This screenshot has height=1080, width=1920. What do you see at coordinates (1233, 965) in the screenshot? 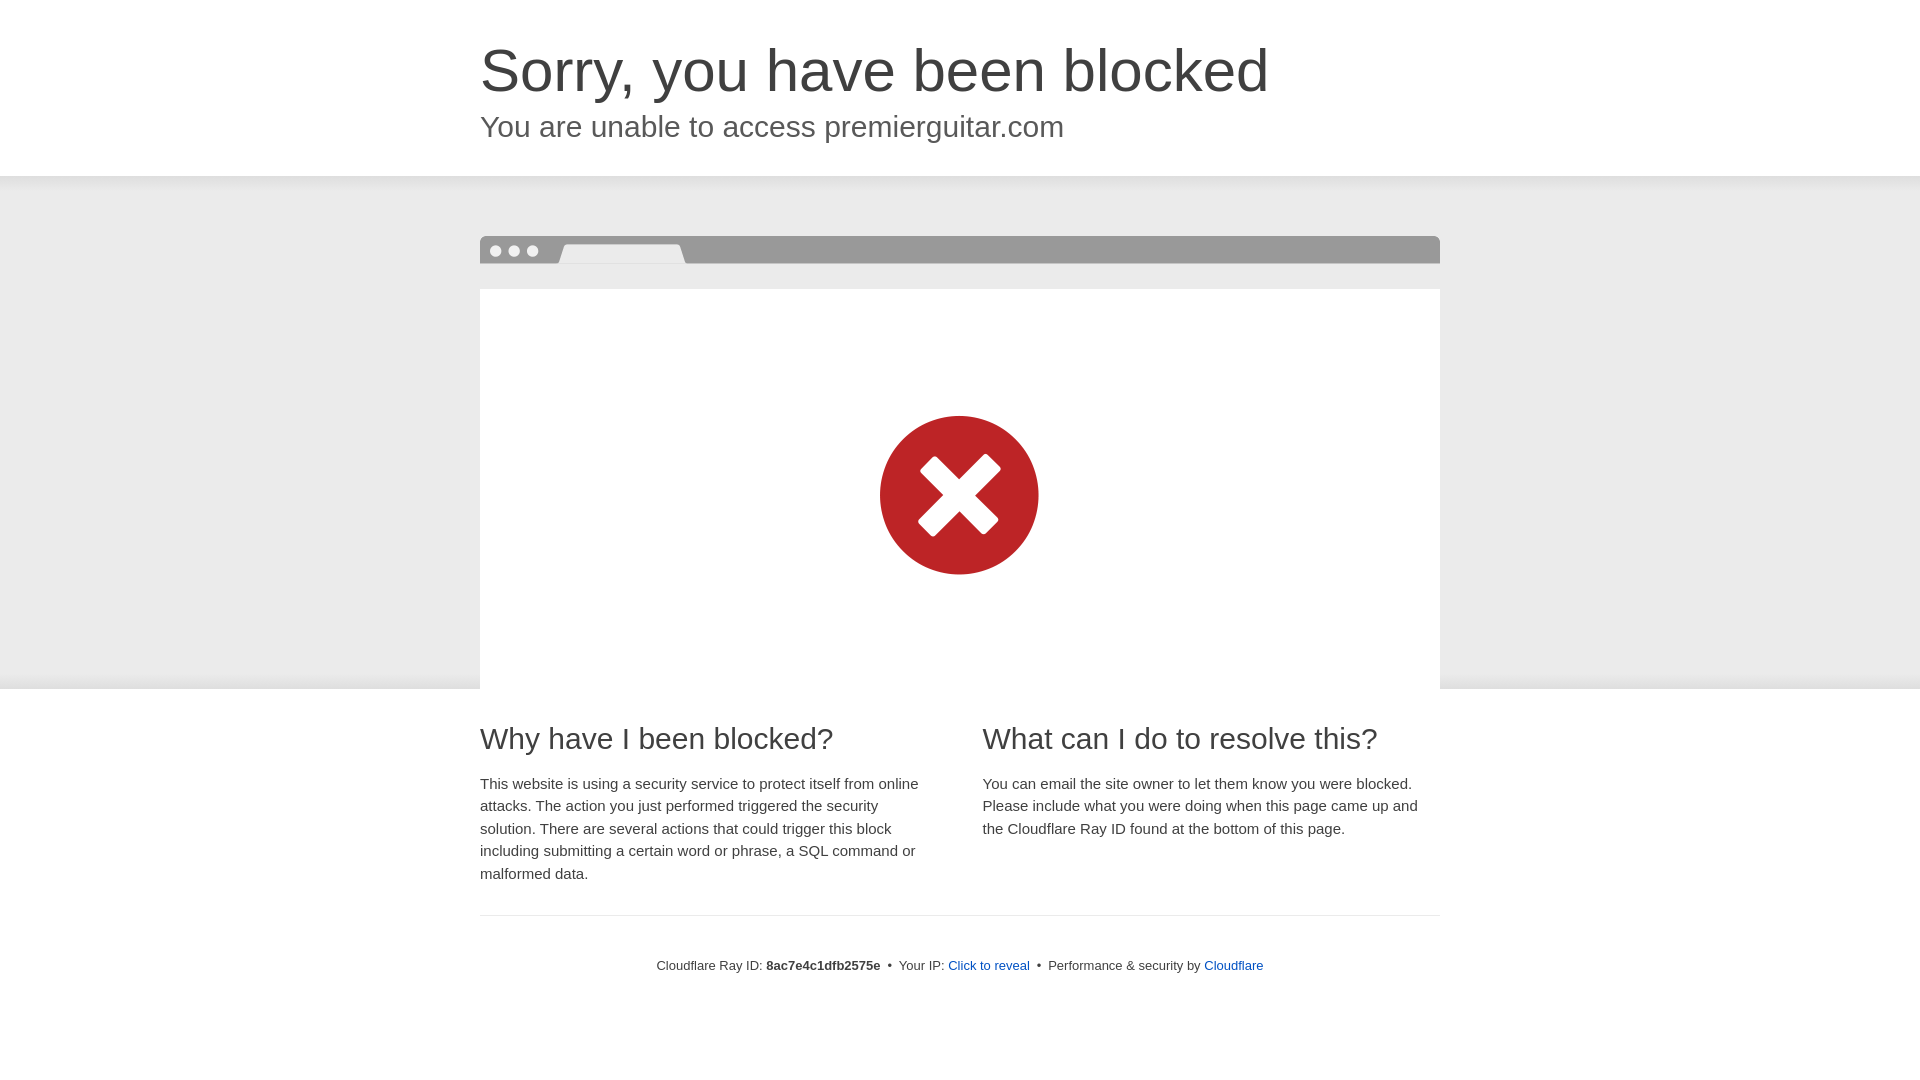
I see `Cloudflare` at bounding box center [1233, 965].